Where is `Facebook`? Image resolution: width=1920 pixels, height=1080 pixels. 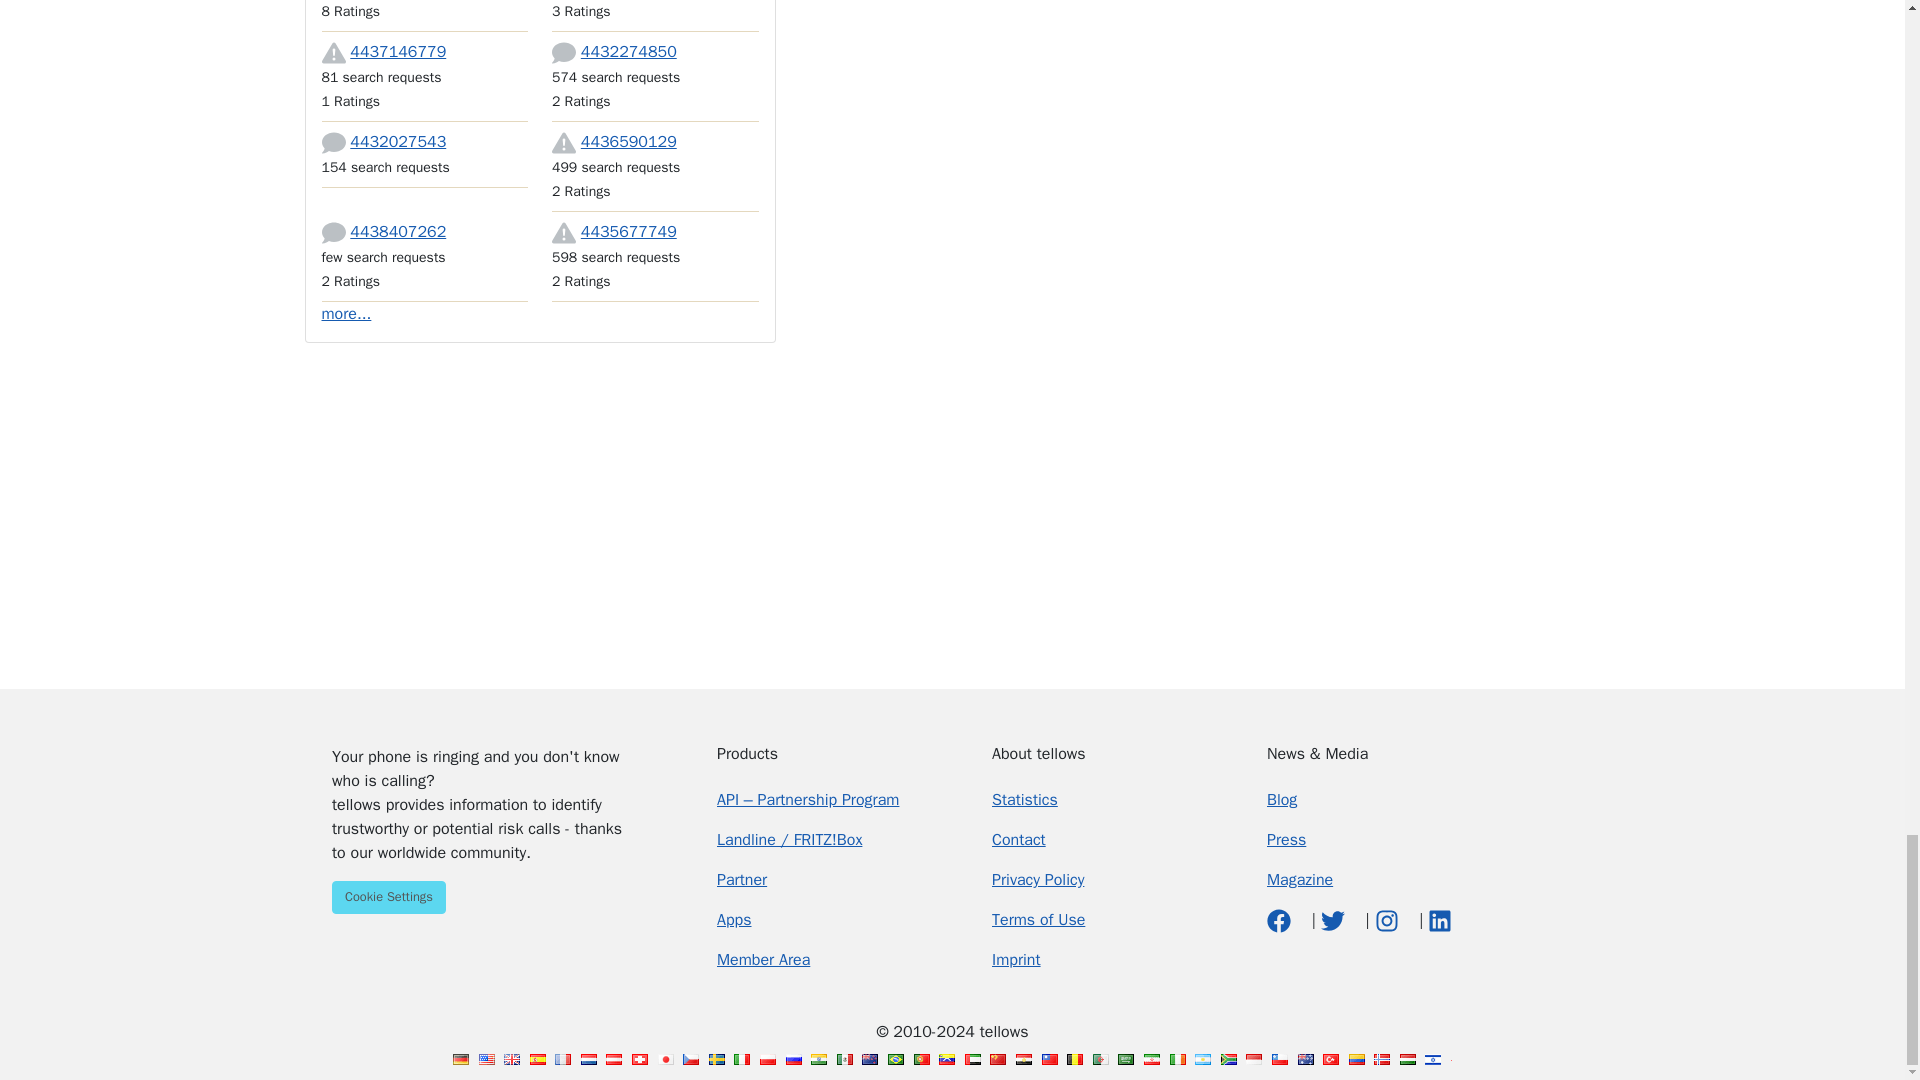
Facebook is located at coordinates (1282, 920).